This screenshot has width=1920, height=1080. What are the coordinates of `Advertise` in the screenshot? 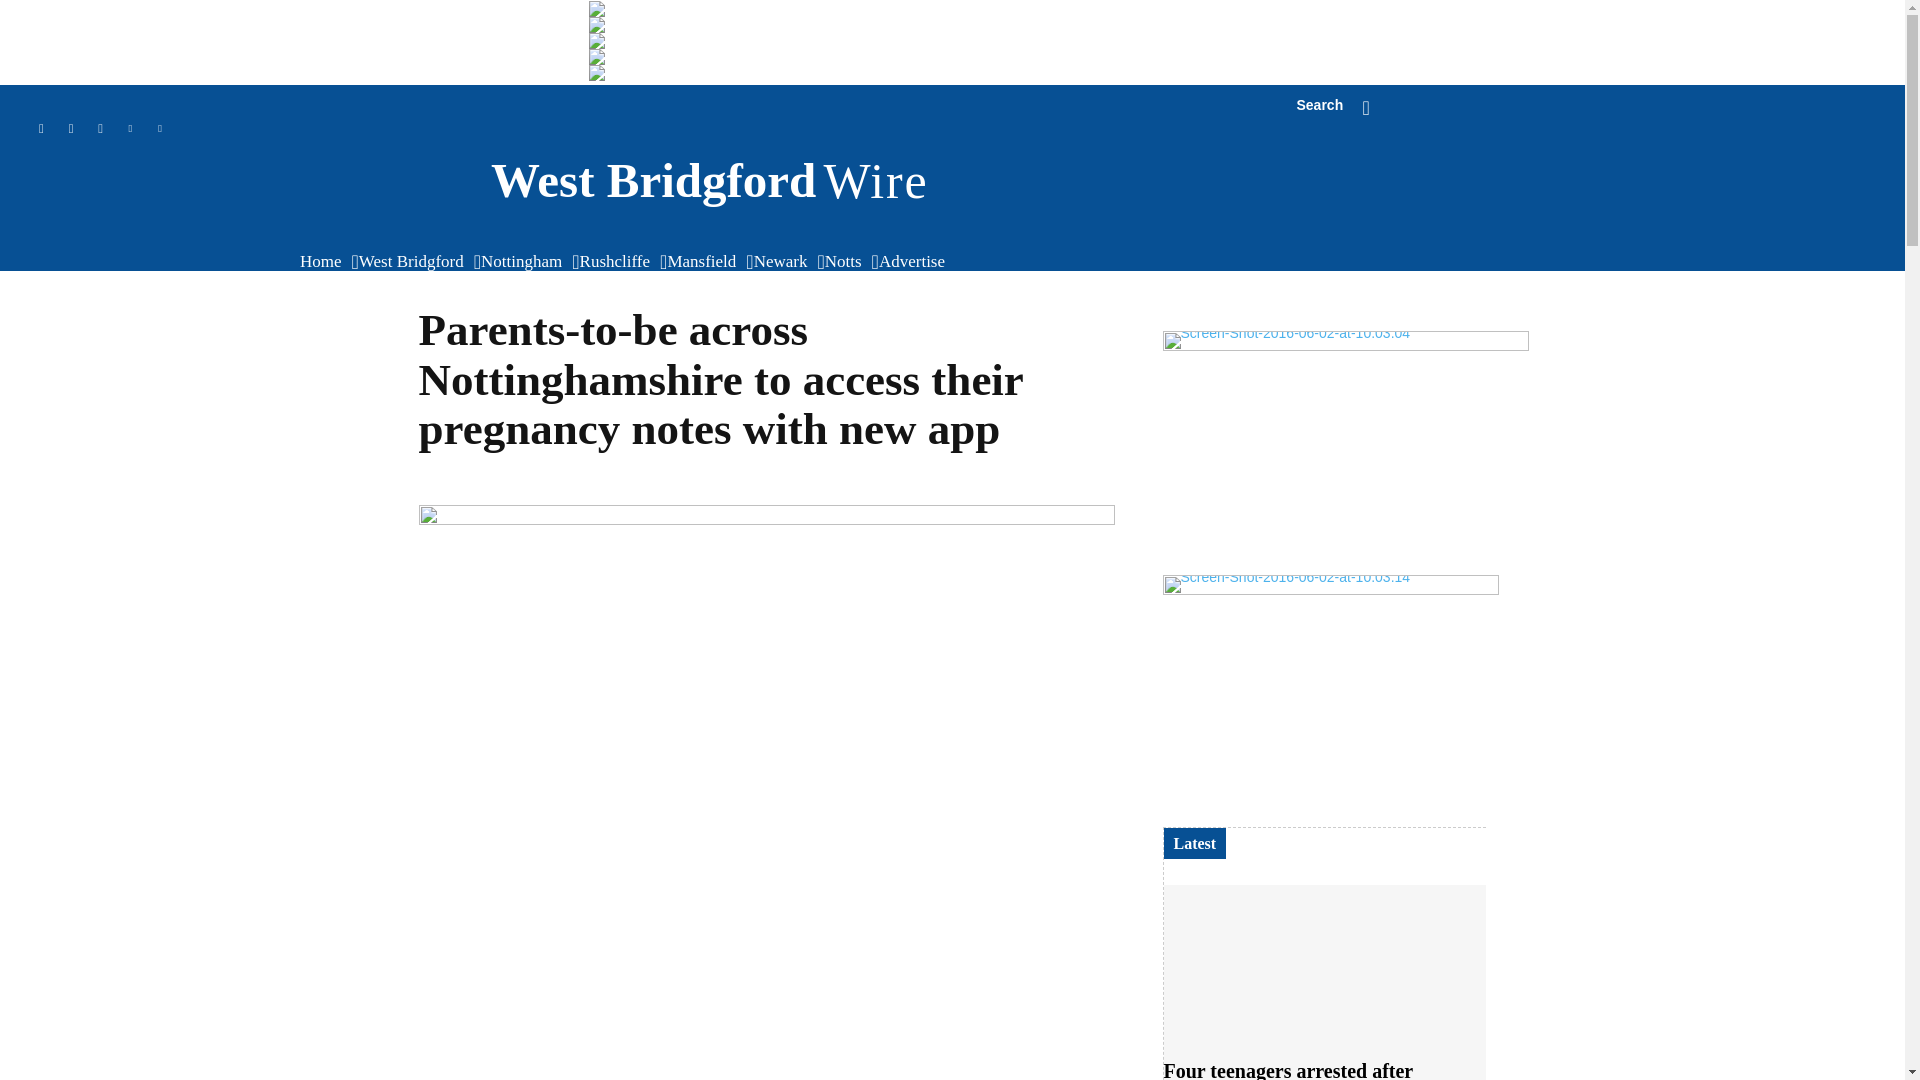 It's located at (916, 262).